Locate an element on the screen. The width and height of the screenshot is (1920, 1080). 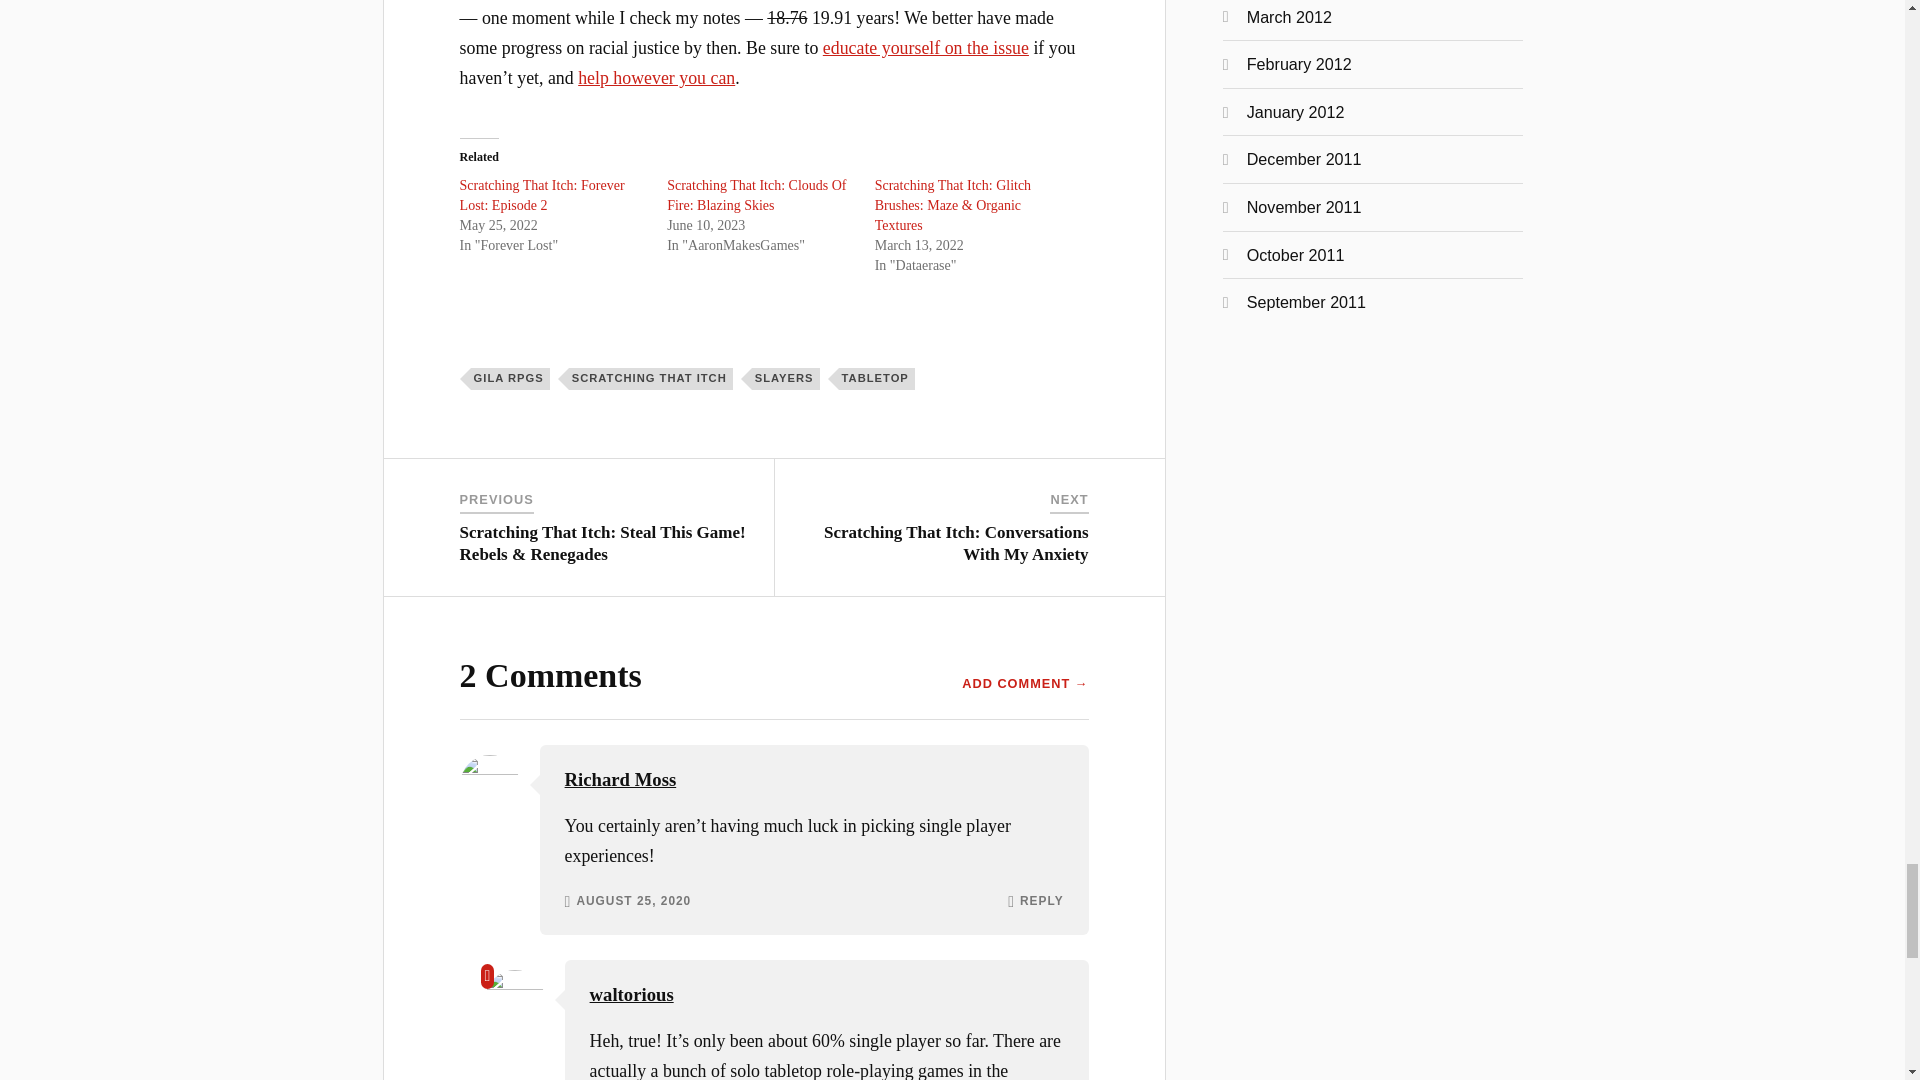
Scratching That Itch: Forever Lost: Episode 2 is located at coordinates (542, 195).